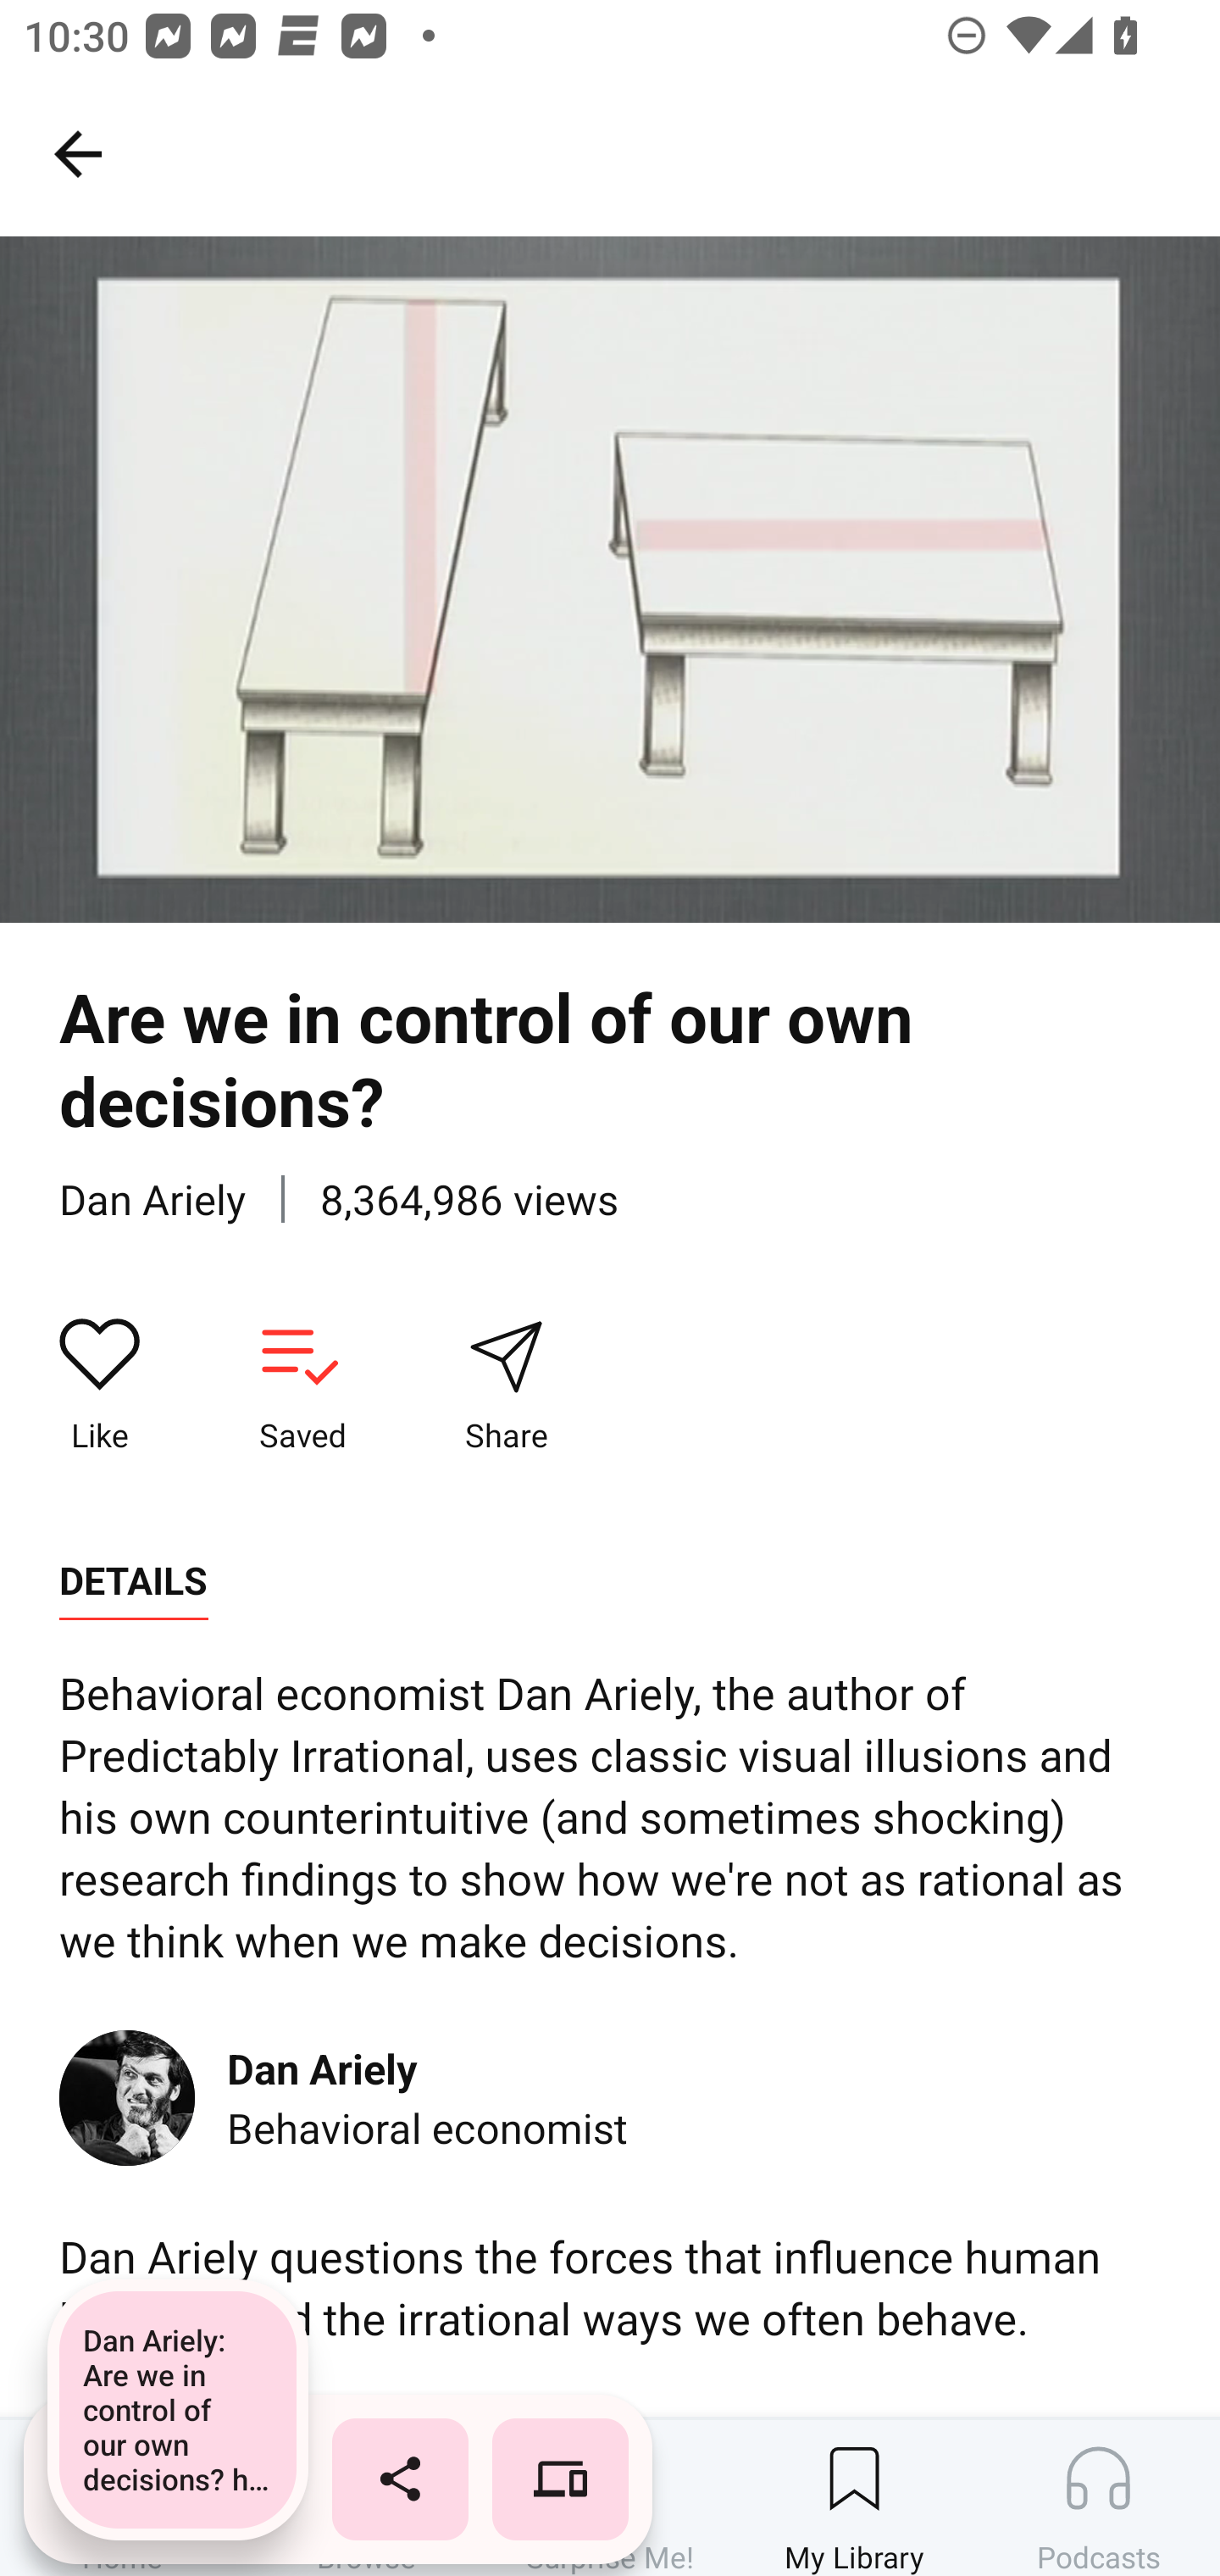 Image resolution: width=1220 pixels, height=2576 pixels. I want to click on My Library, back, so click(77, 153).